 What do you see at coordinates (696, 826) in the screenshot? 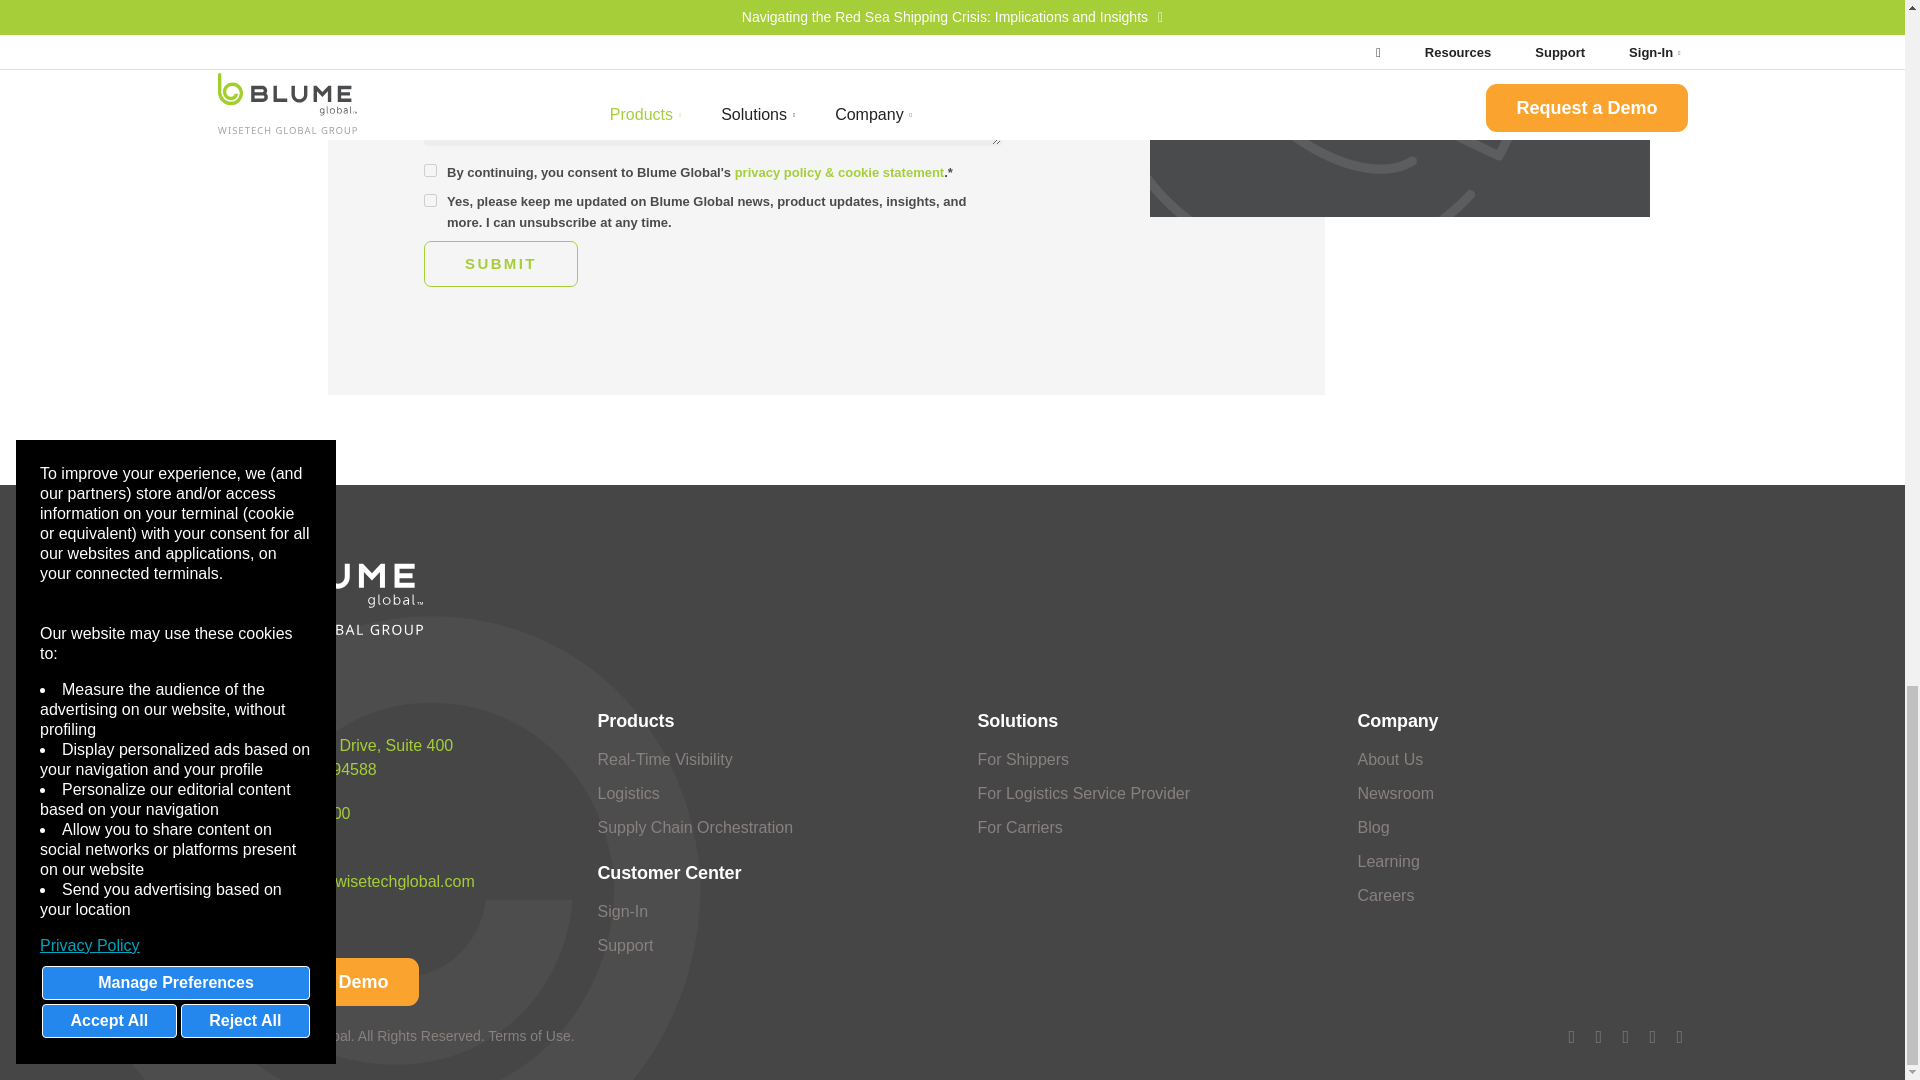
I see `Supply Chain Orchestration` at bounding box center [696, 826].